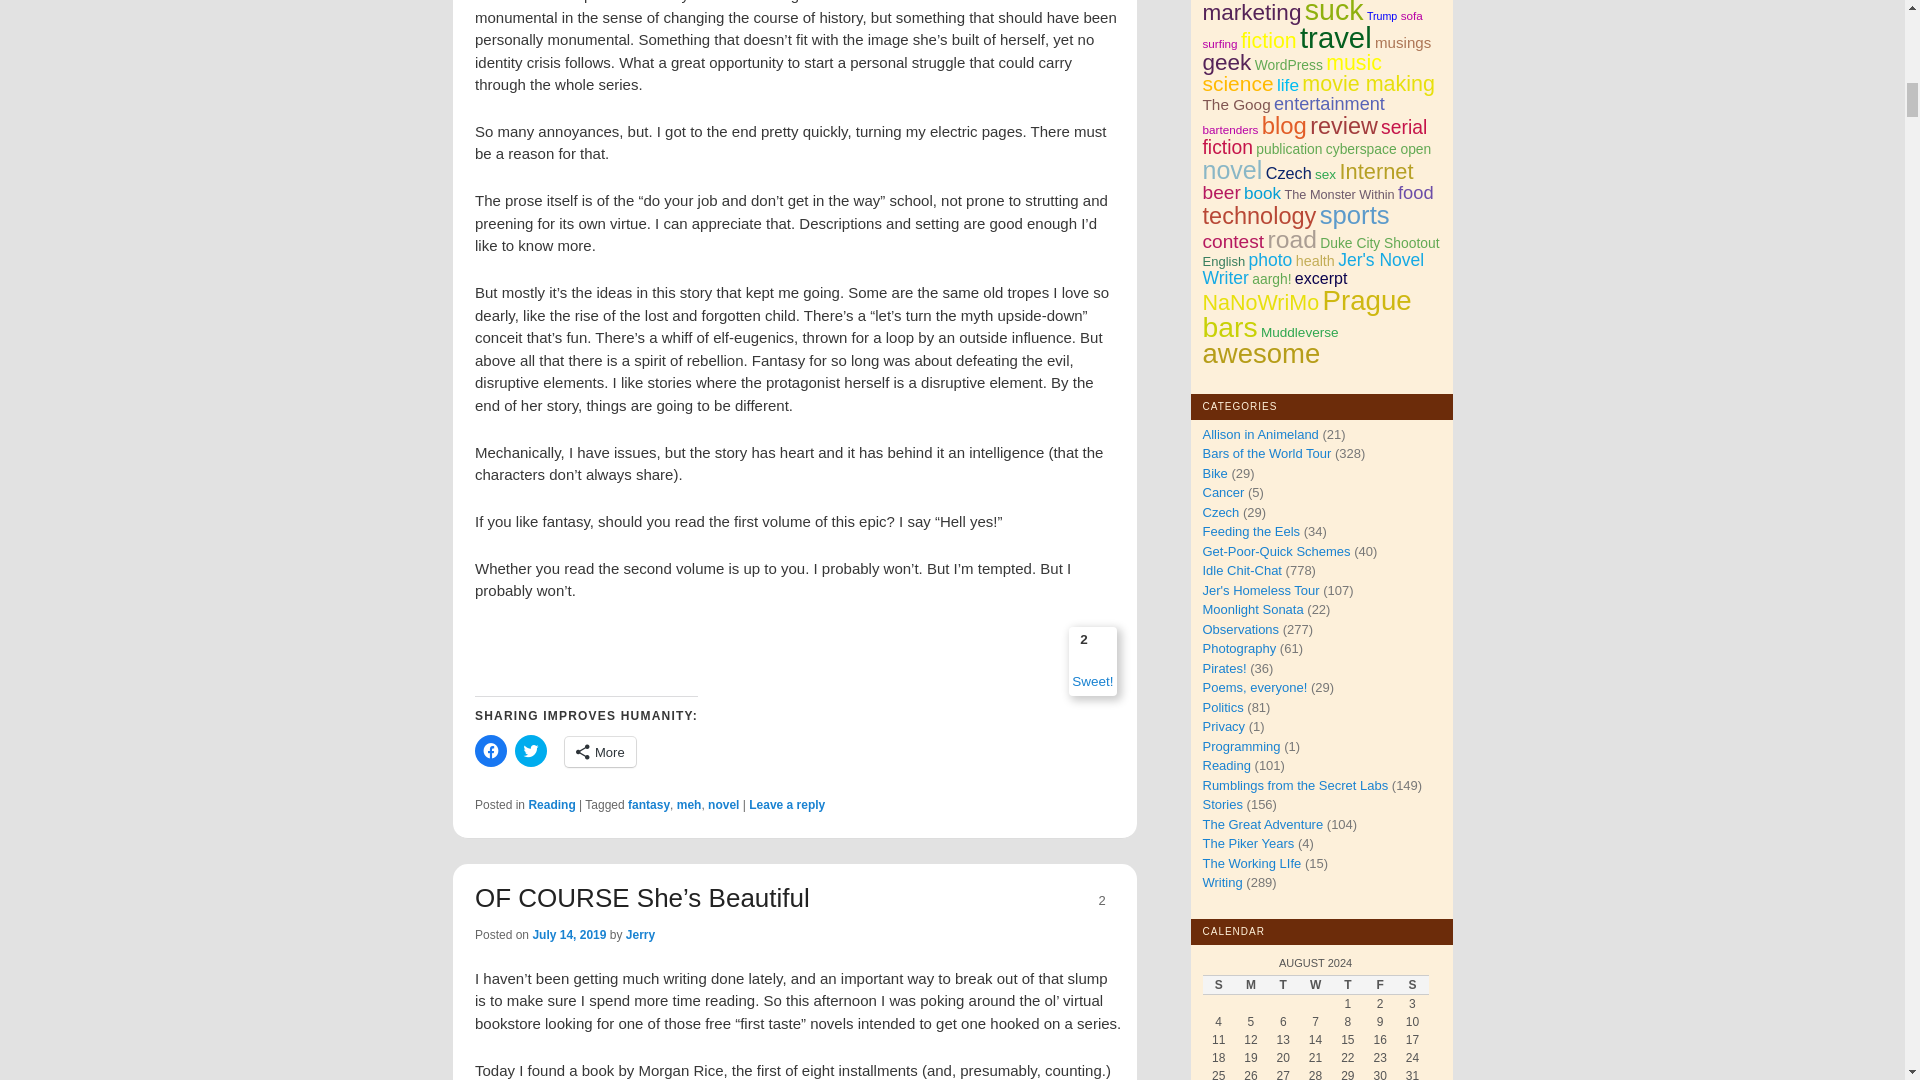  I want to click on Reading, so click(551, 805).